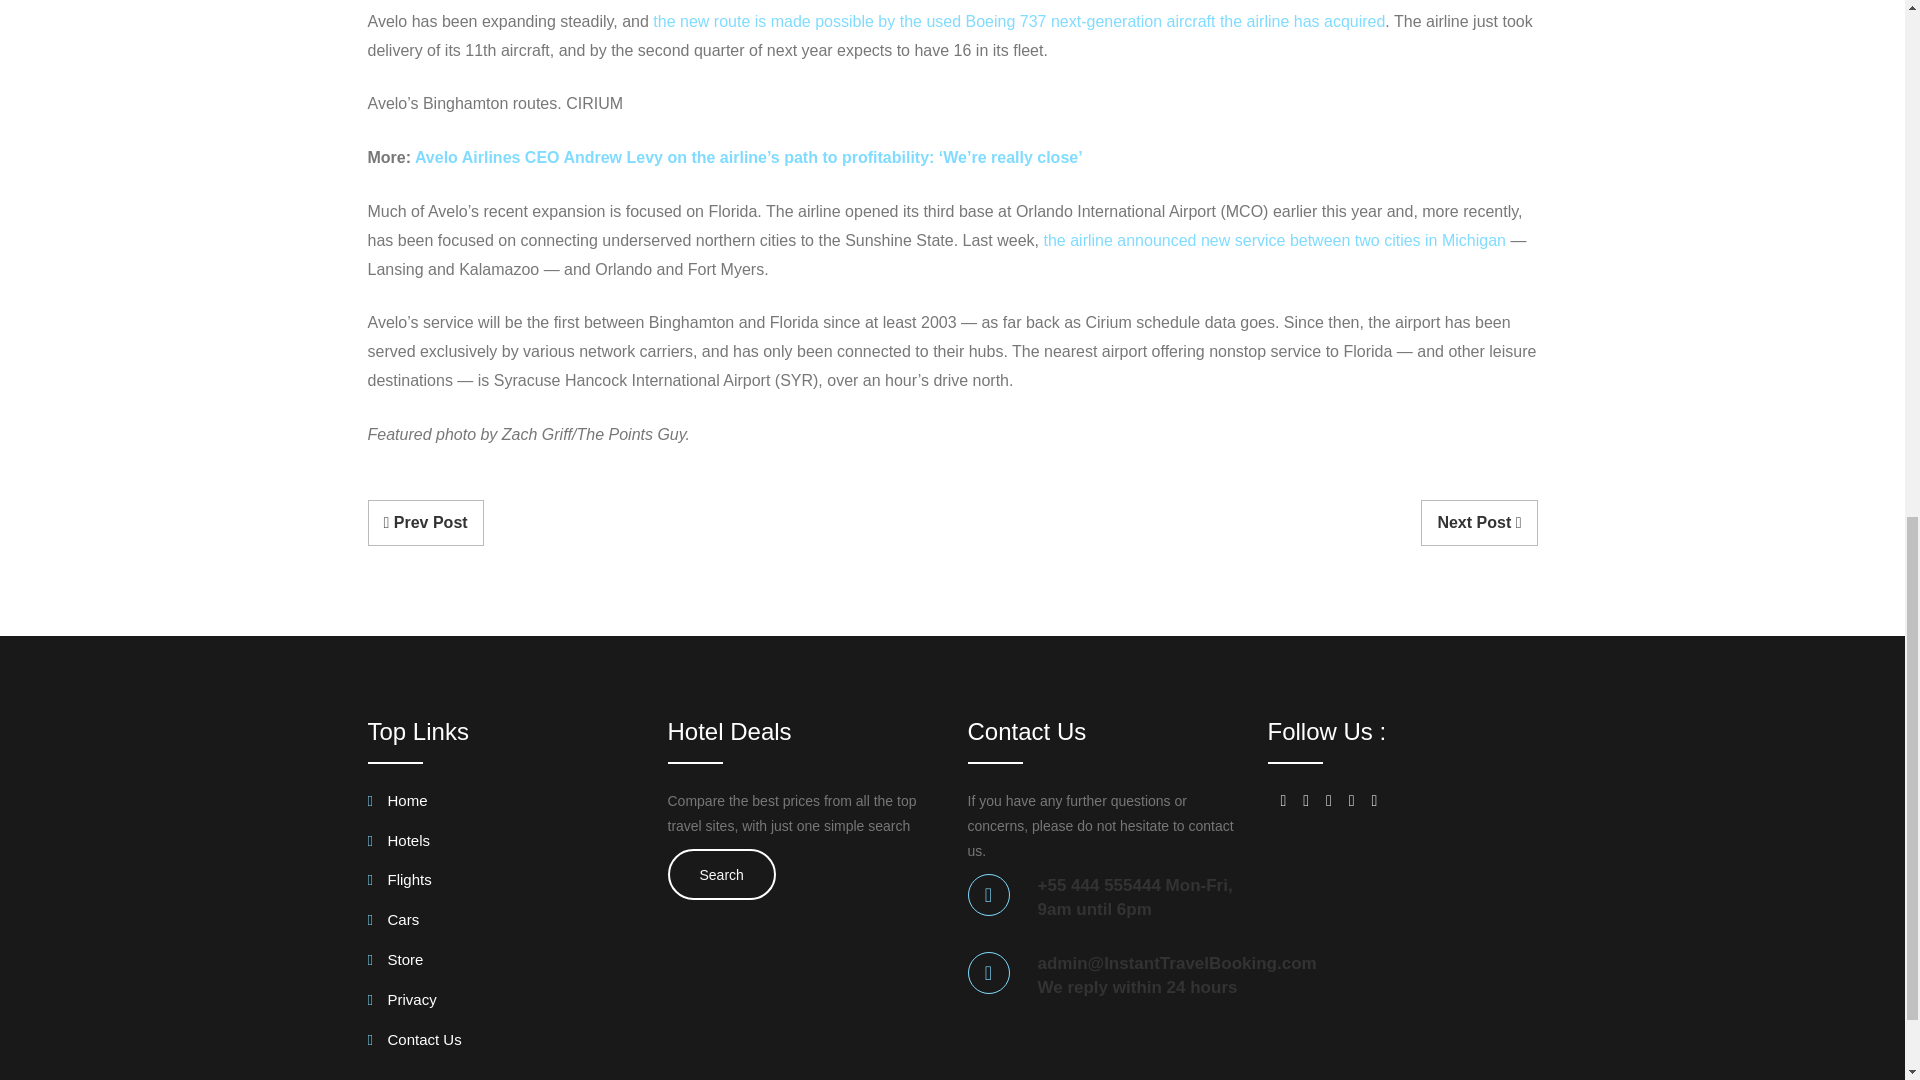 The height and width of the screenshot is (1080, 1920). Describe the element at coordinates (402, 1004) in the screenshot. I see `Privacy` at that location.